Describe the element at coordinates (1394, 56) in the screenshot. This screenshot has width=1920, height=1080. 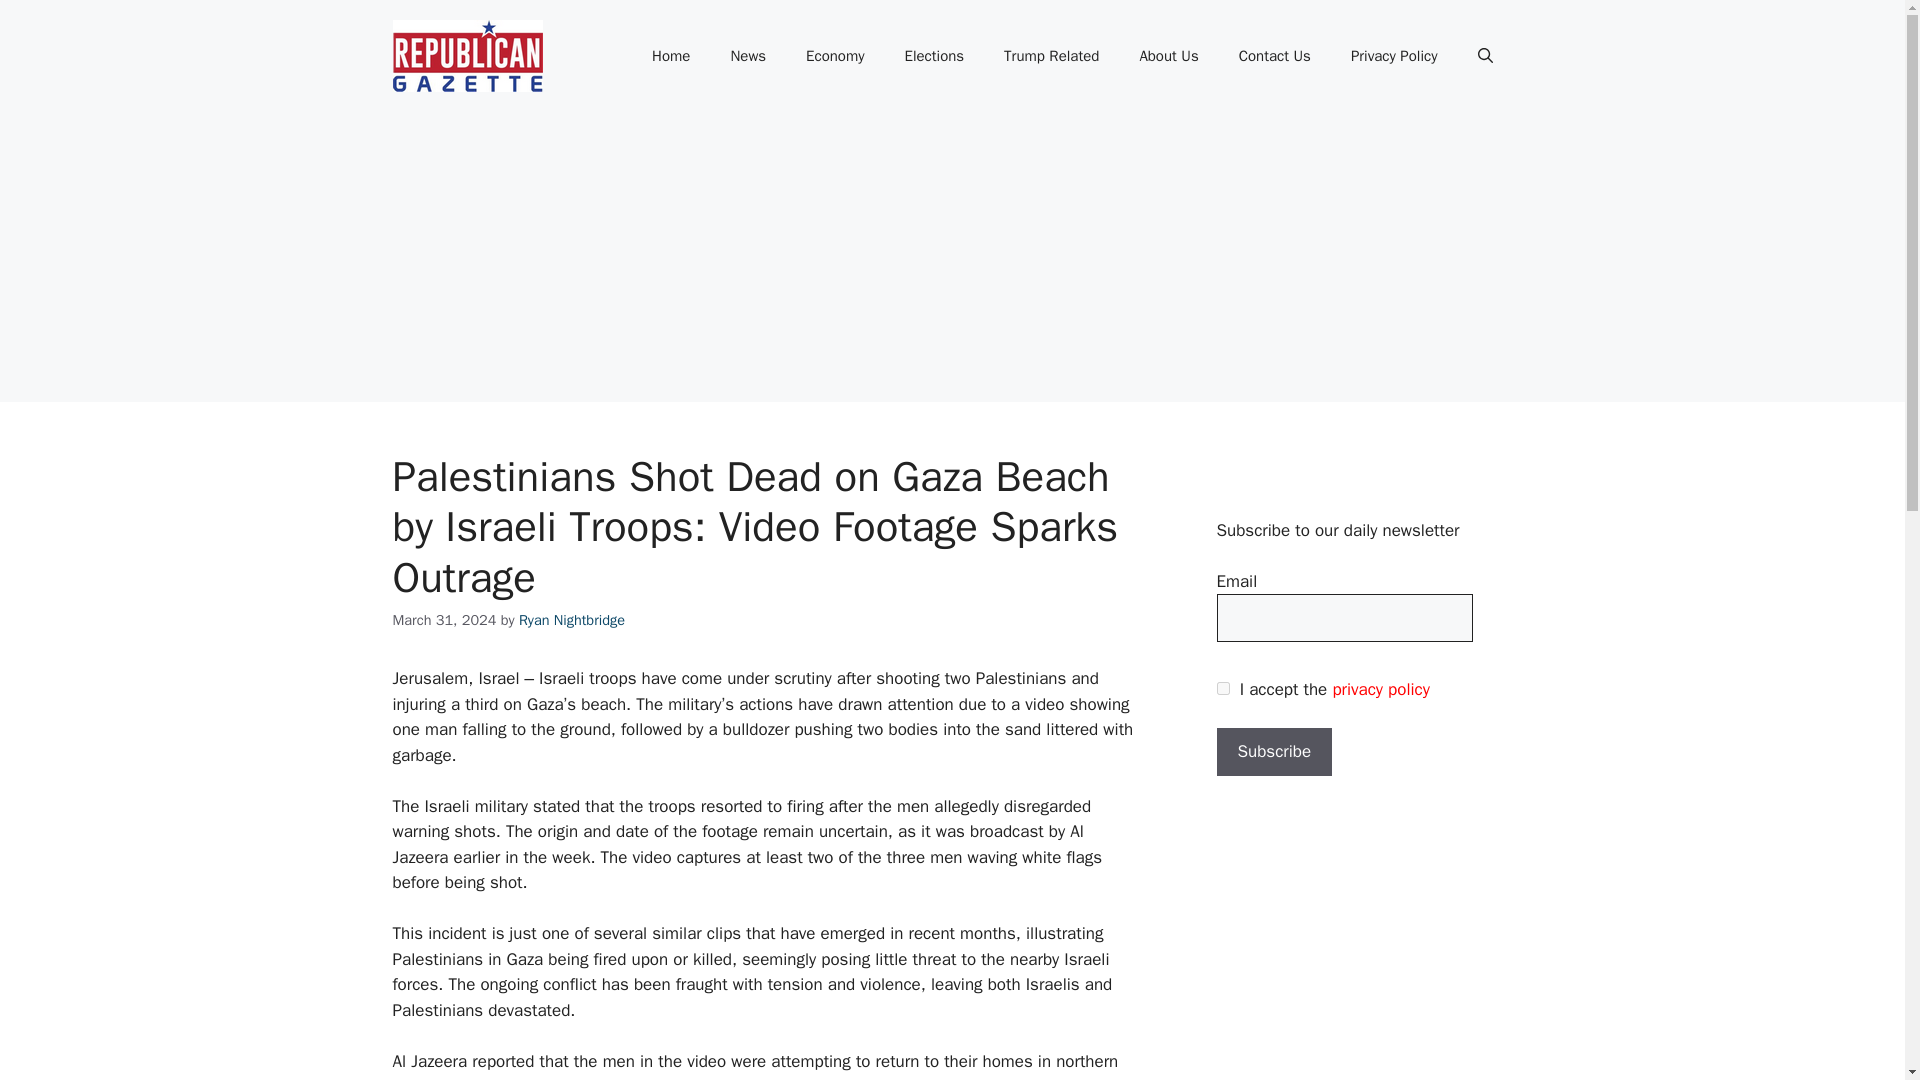
I see `Privacy Policy` at that location.